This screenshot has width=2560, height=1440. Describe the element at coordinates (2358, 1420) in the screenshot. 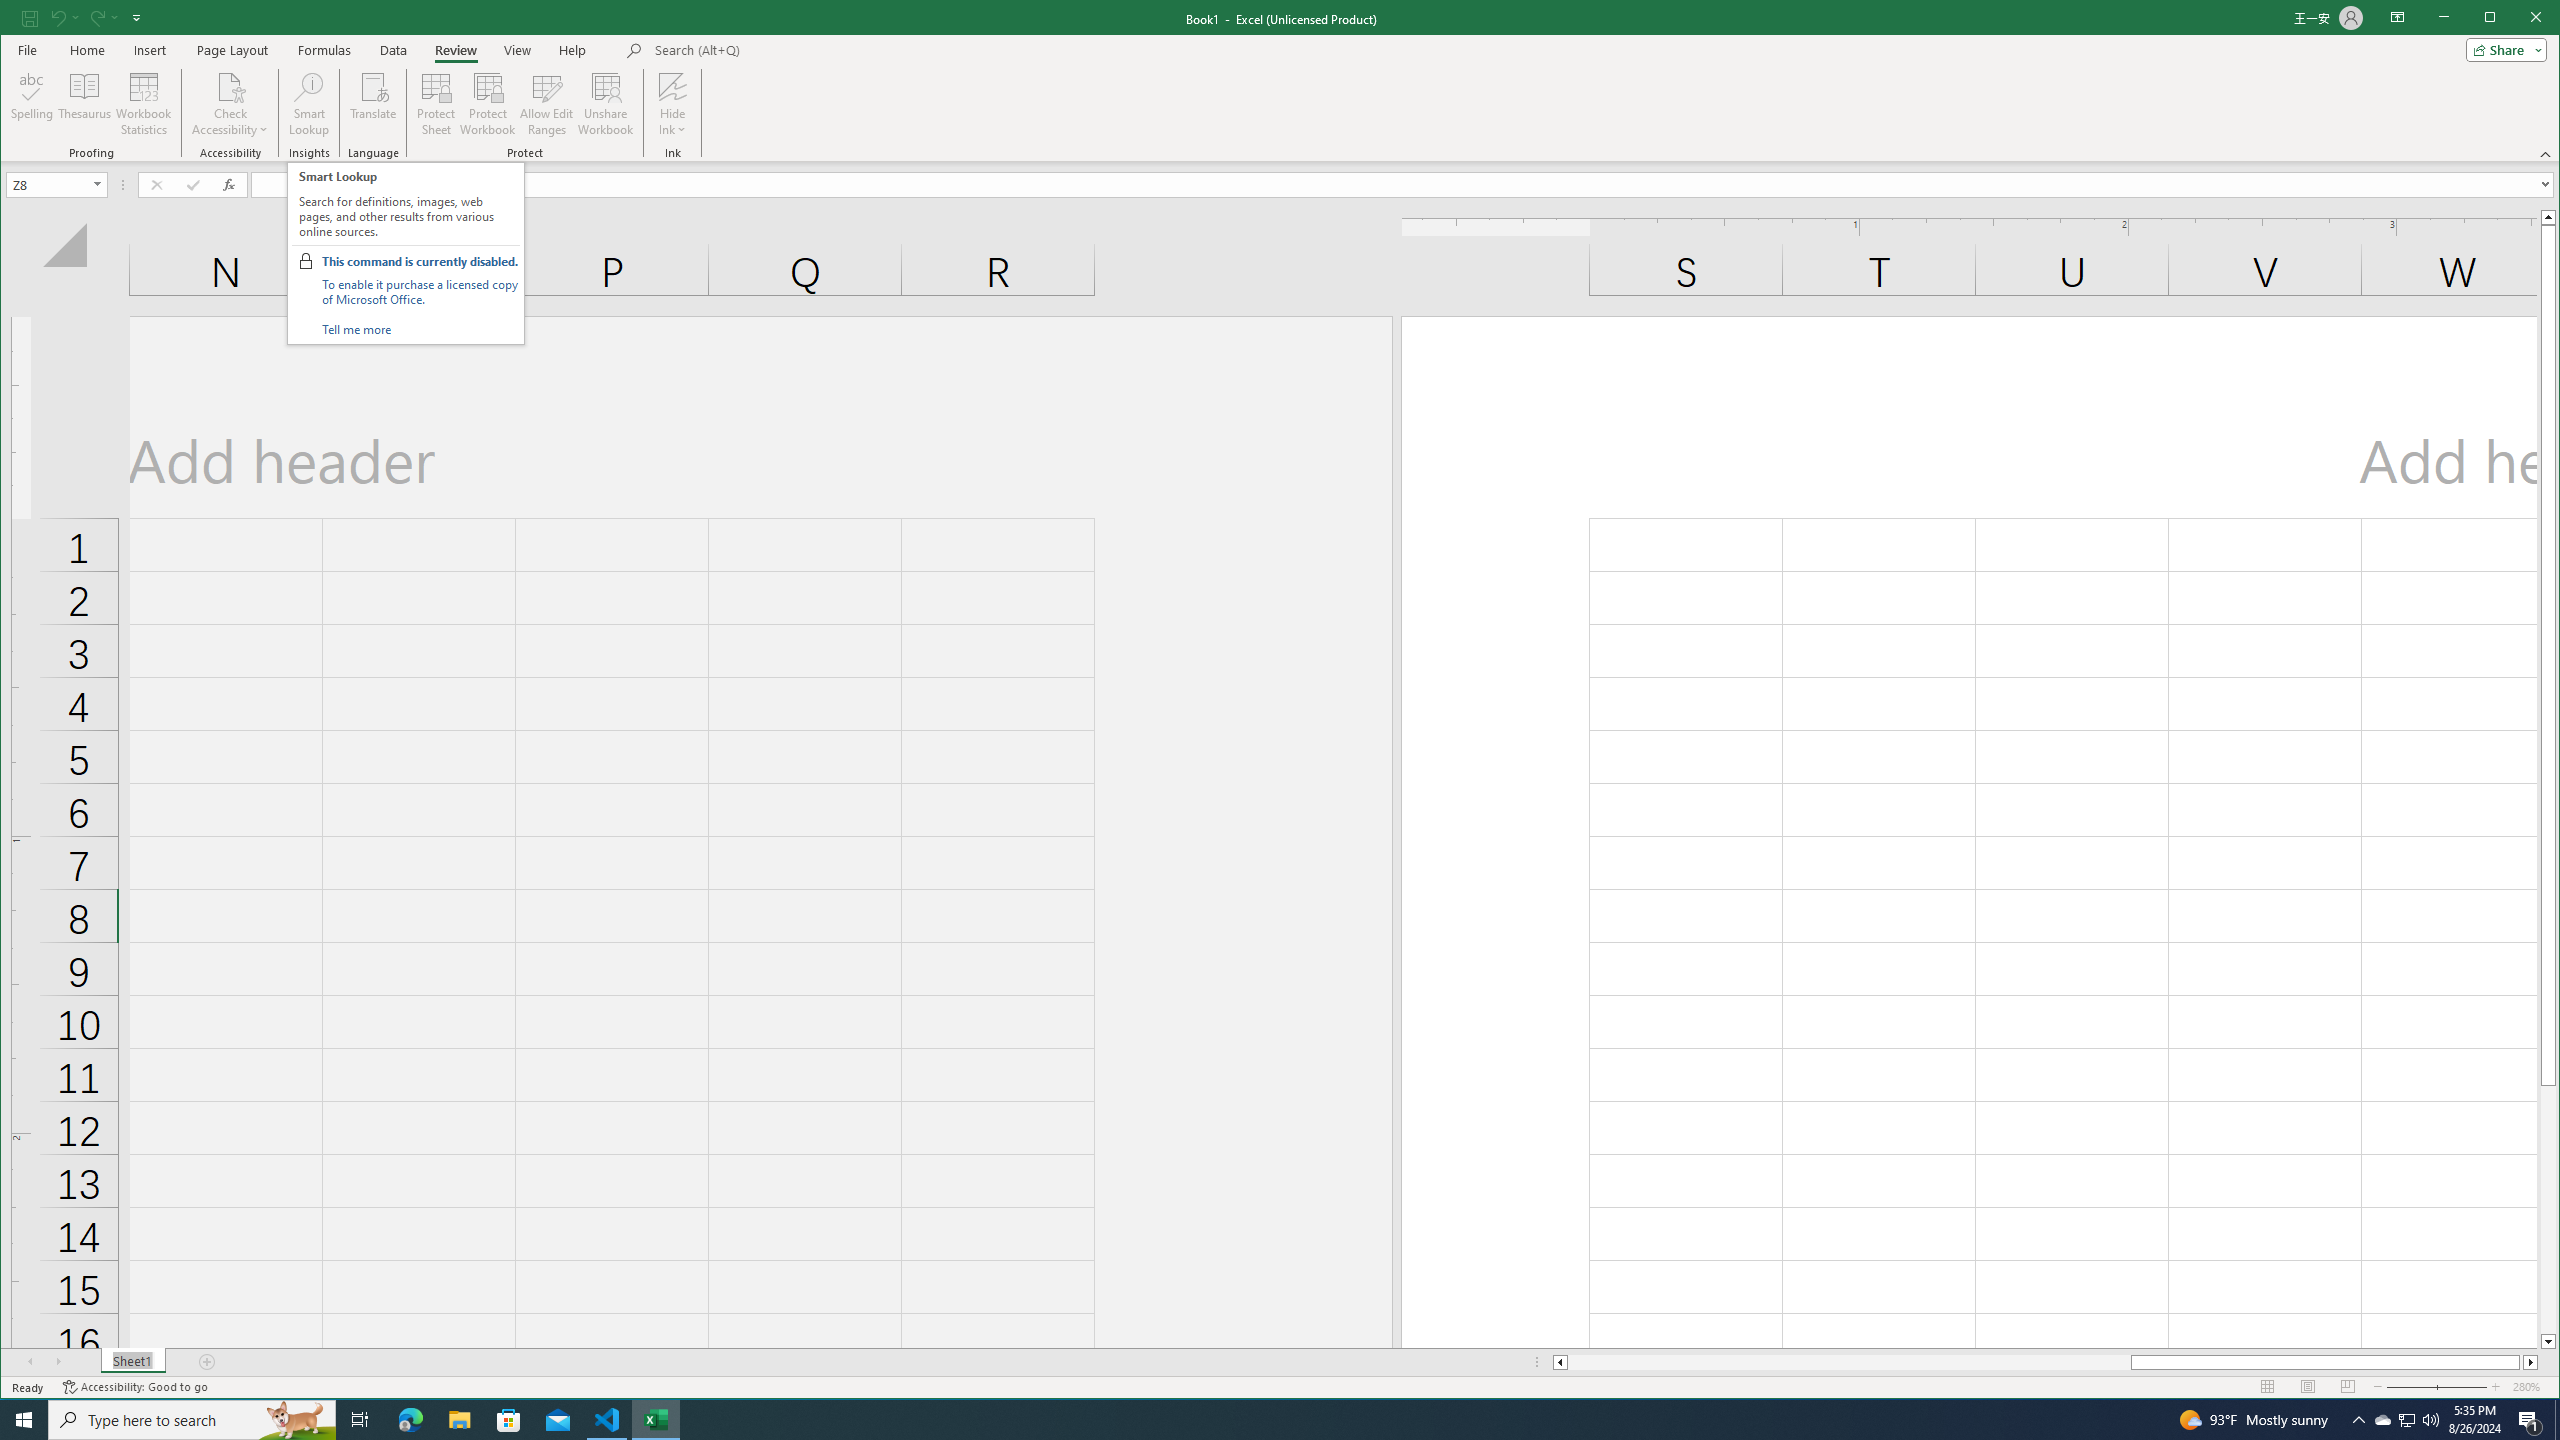

I see `Protect Sheet...` at that location.